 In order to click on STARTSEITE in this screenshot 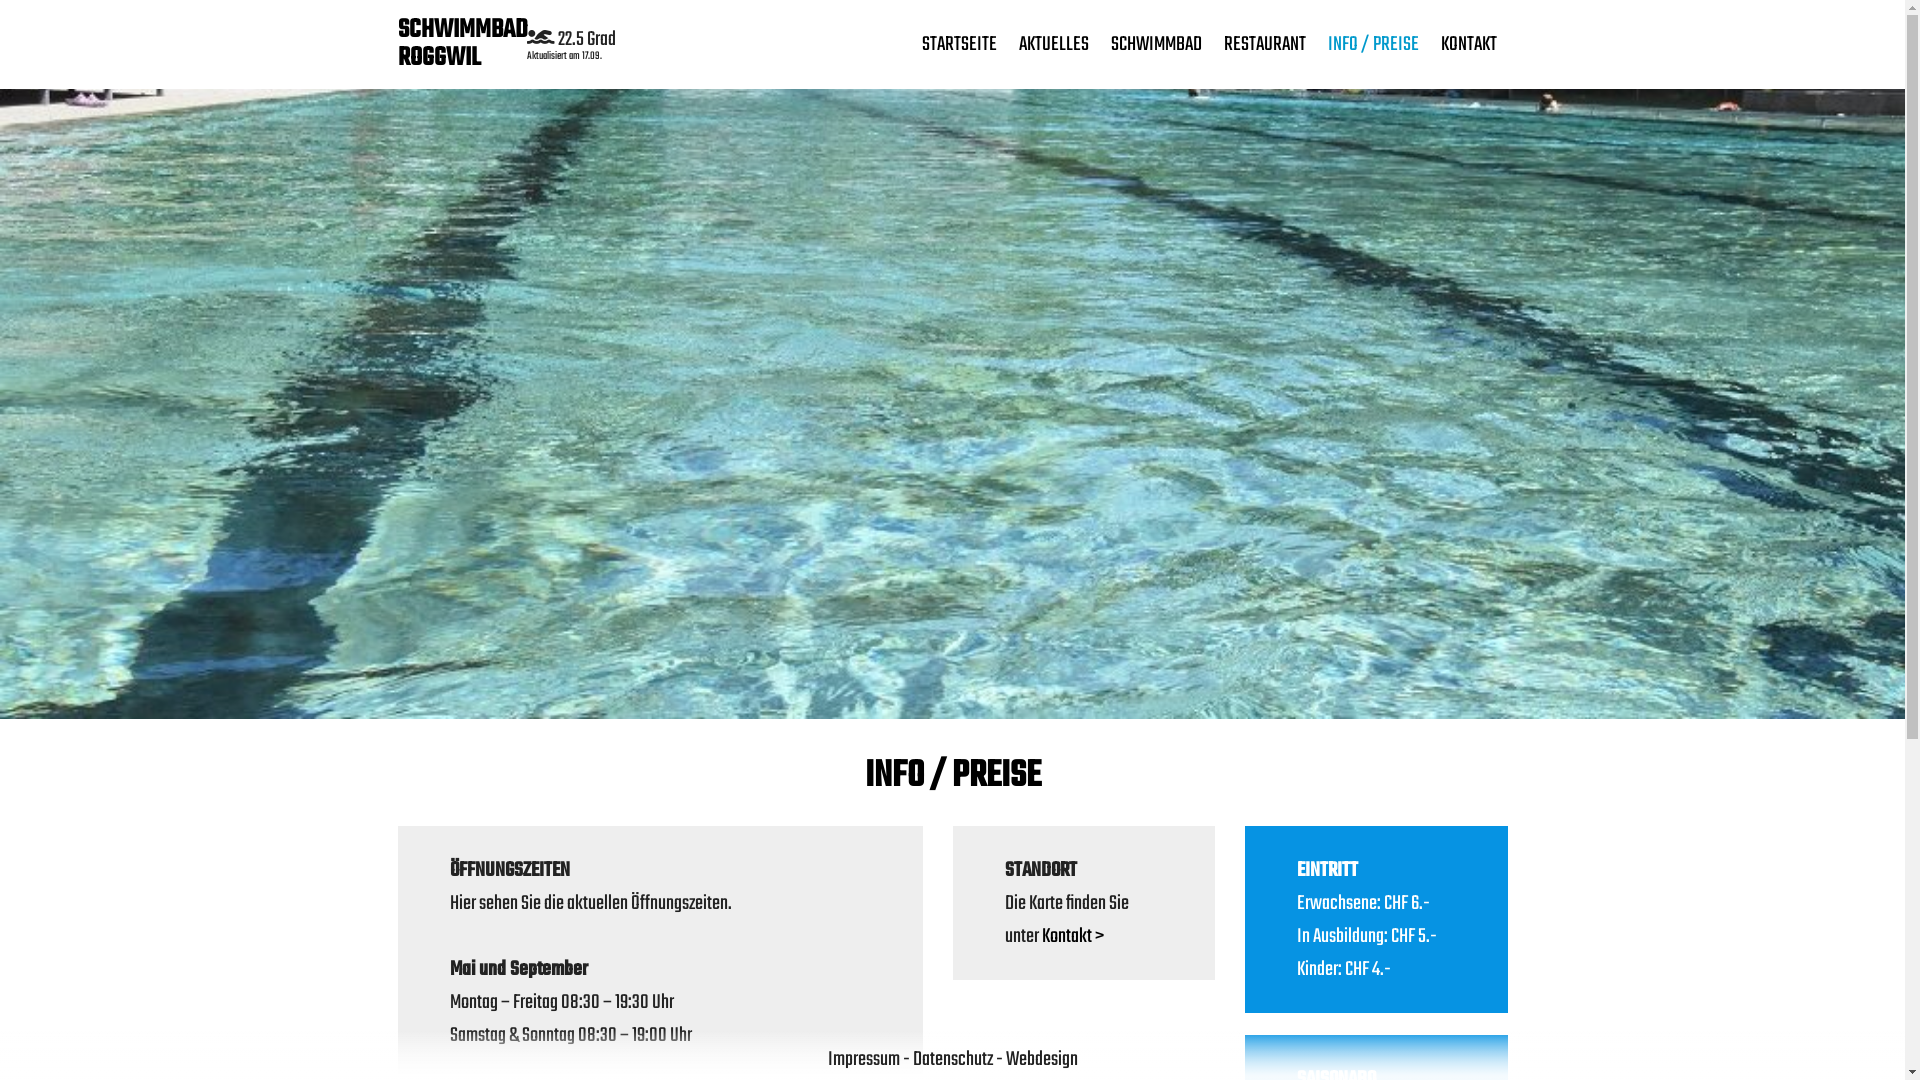, I will do `click(958, 44)`.